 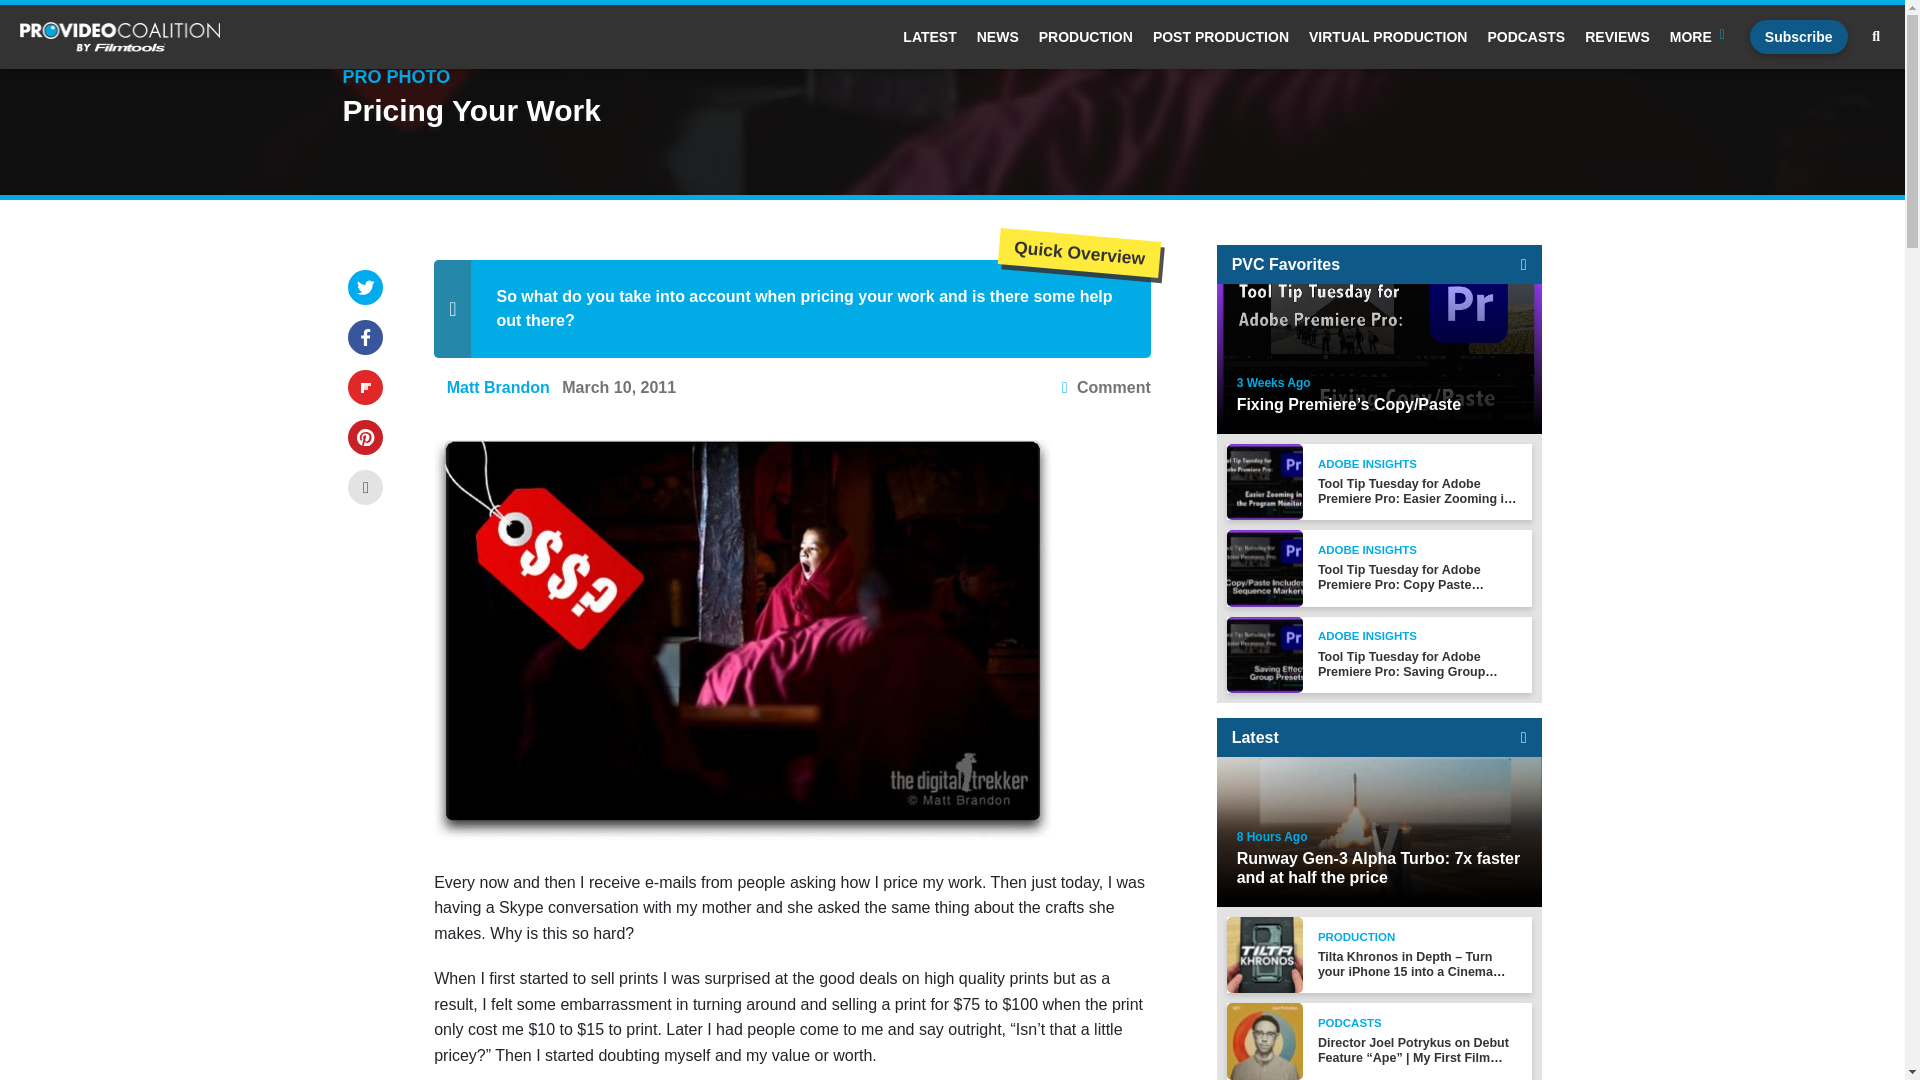 What do you see at coordinates (998, 37) in the screenshot?
I see `NEWS` at bounding box center [998, 37].